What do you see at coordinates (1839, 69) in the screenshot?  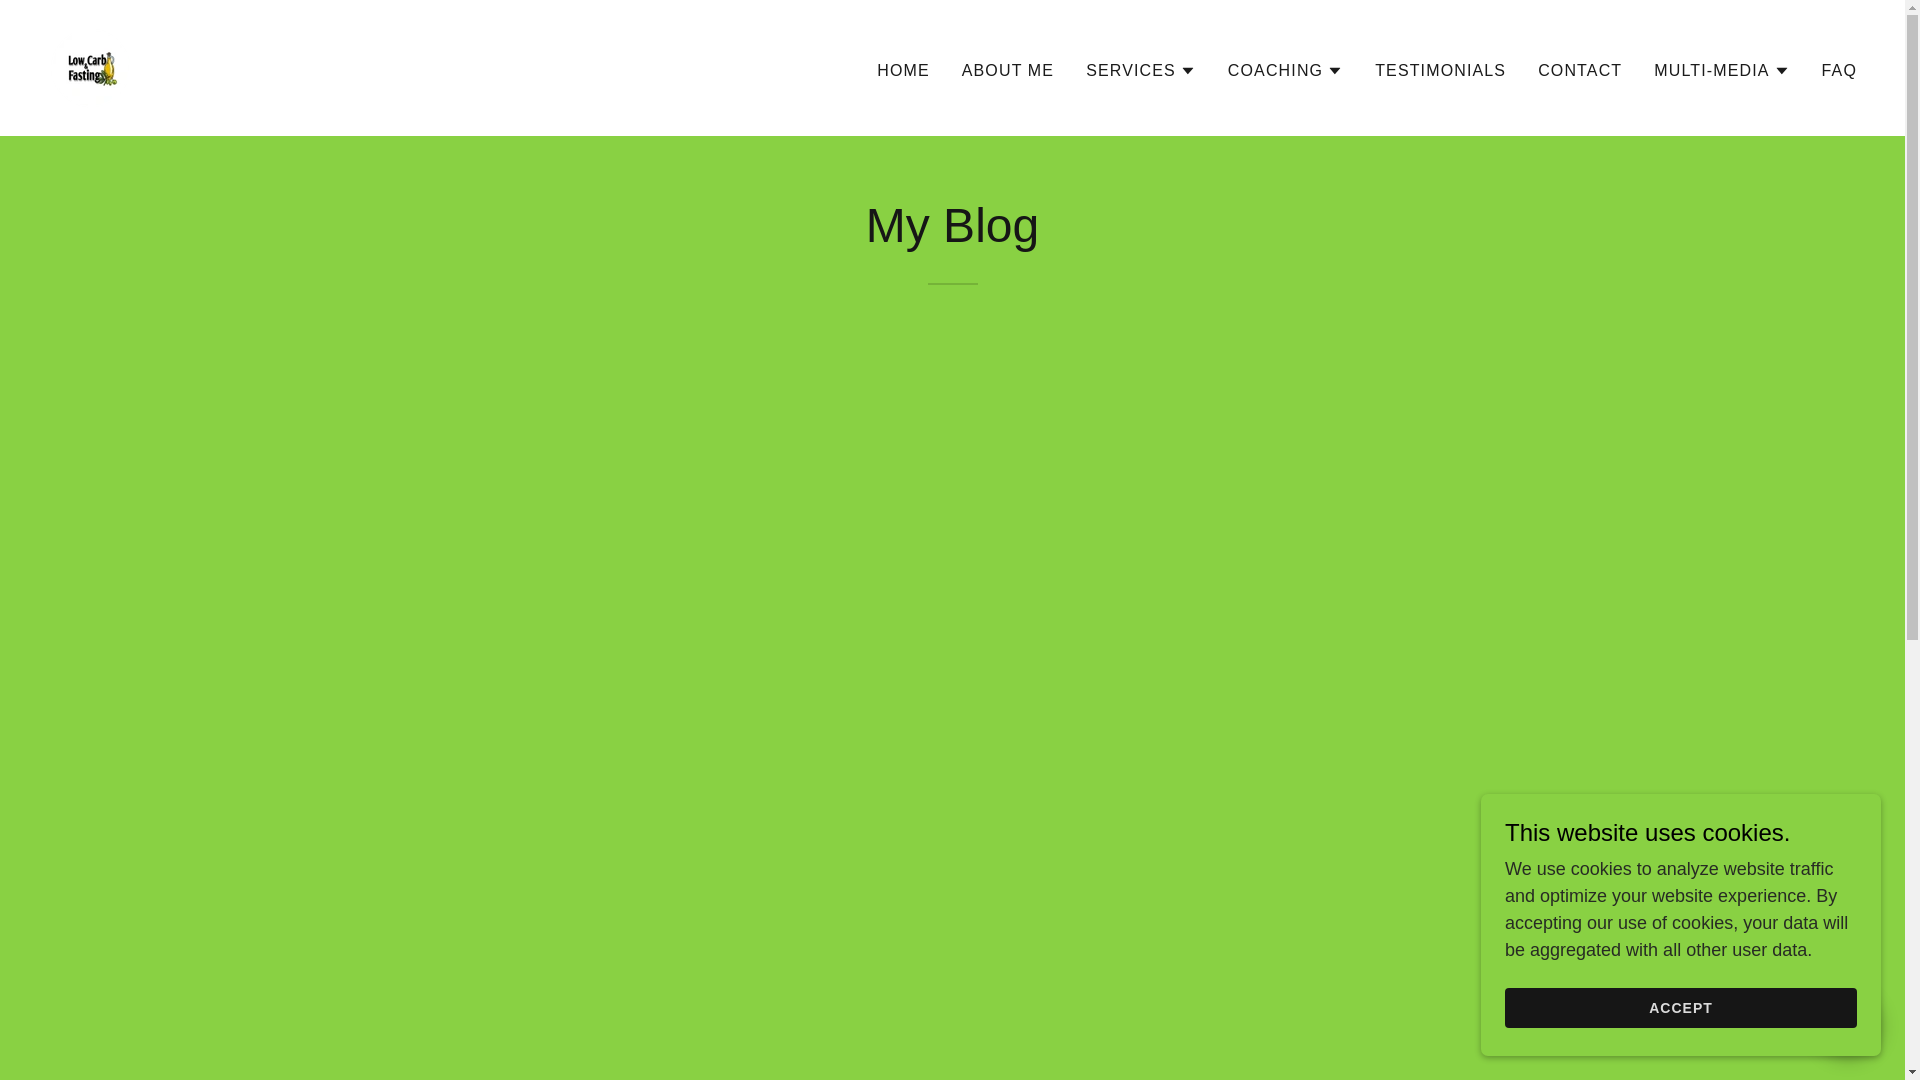 I see `FAQ` at bounding box center [1839, 69].